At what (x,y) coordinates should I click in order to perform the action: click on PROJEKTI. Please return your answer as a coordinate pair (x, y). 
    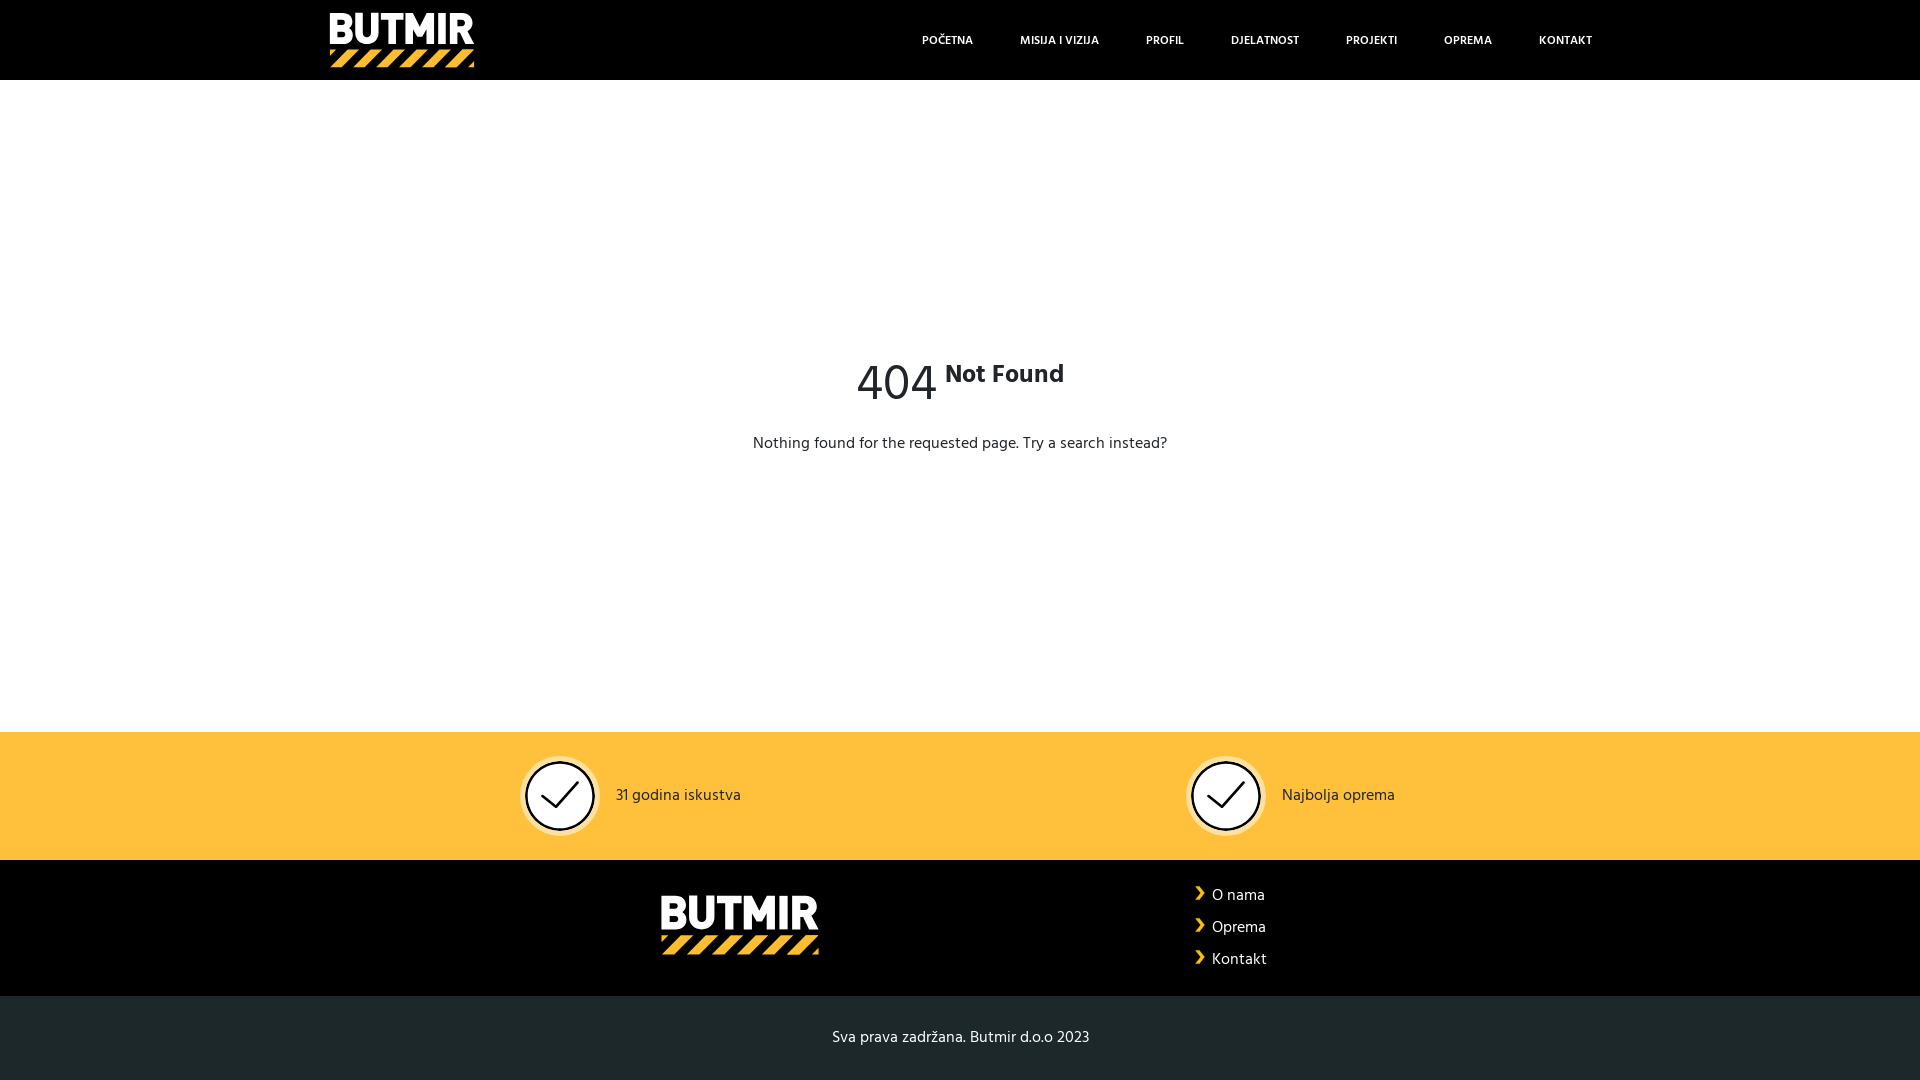
    Looking at the image, I should click on (1372, 40).